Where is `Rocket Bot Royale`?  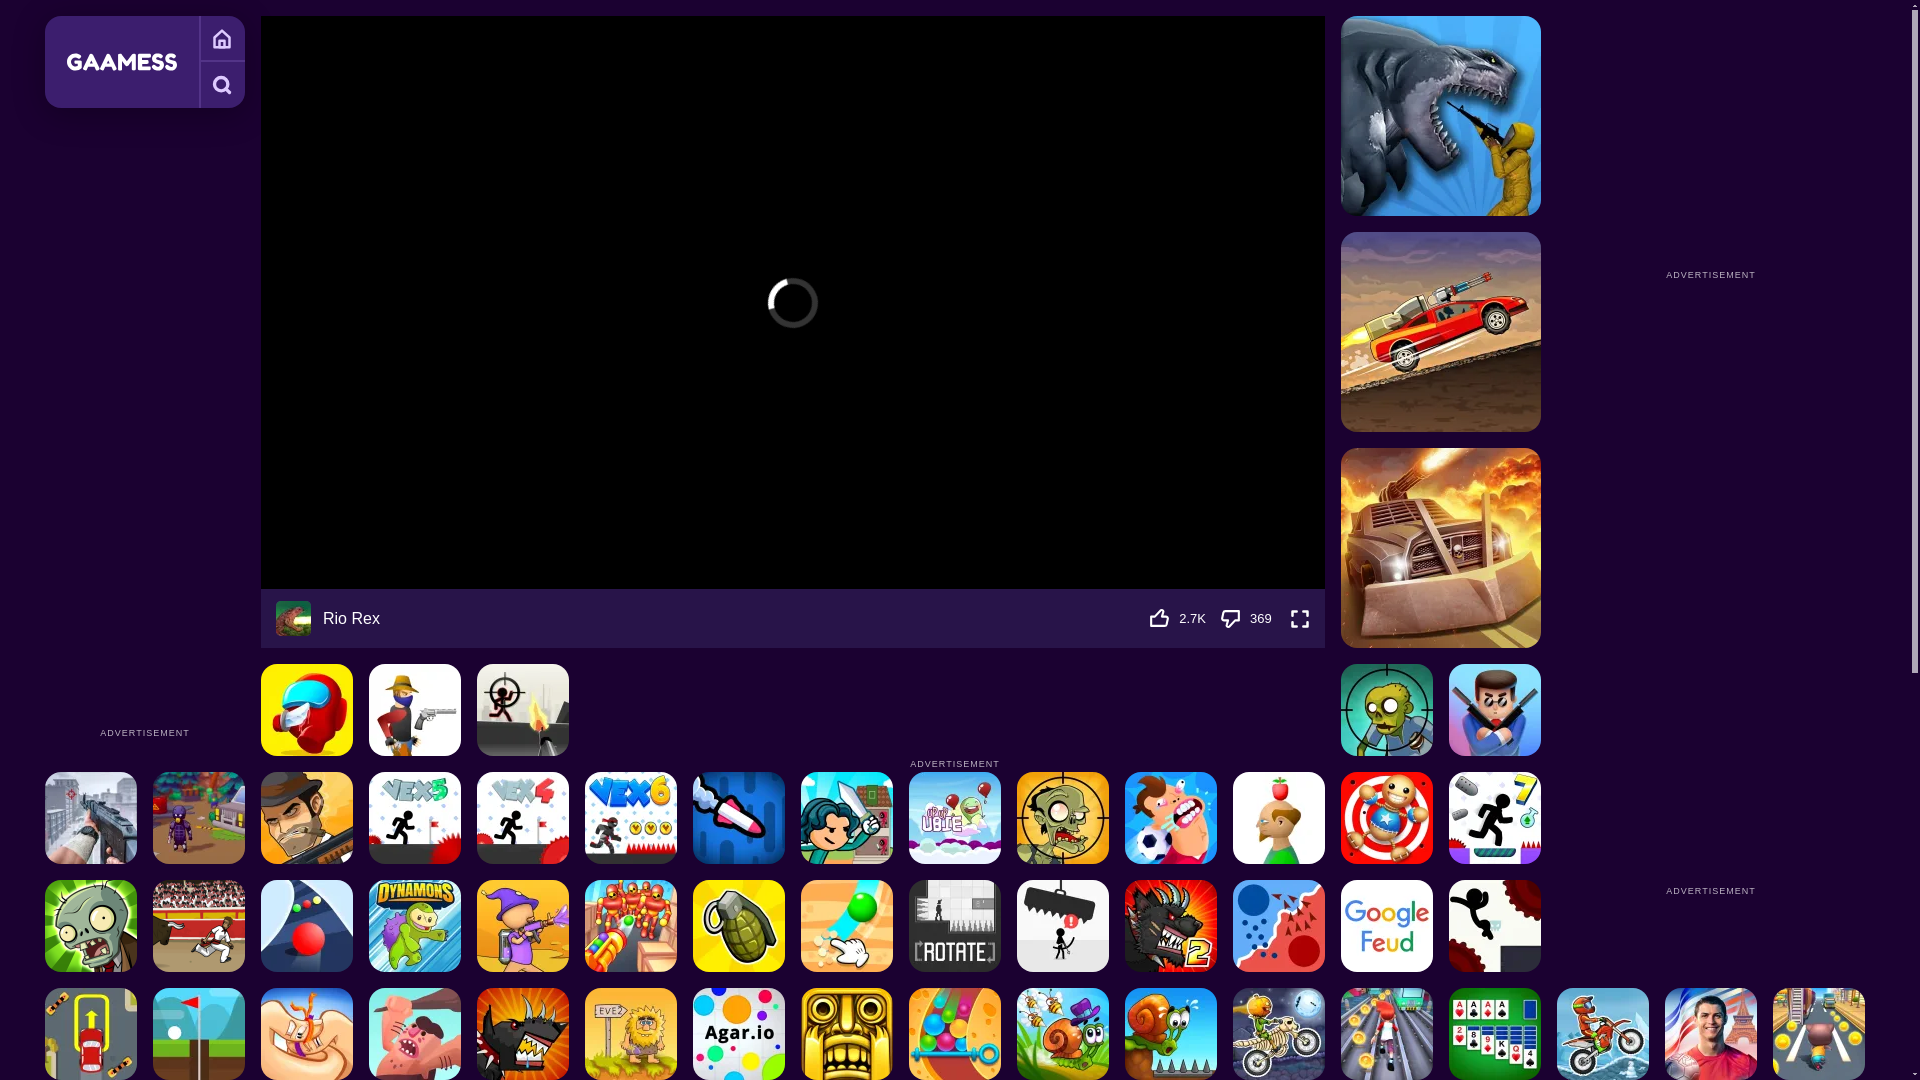 Rocket Bot Royale is located at coordinates (739, 818).